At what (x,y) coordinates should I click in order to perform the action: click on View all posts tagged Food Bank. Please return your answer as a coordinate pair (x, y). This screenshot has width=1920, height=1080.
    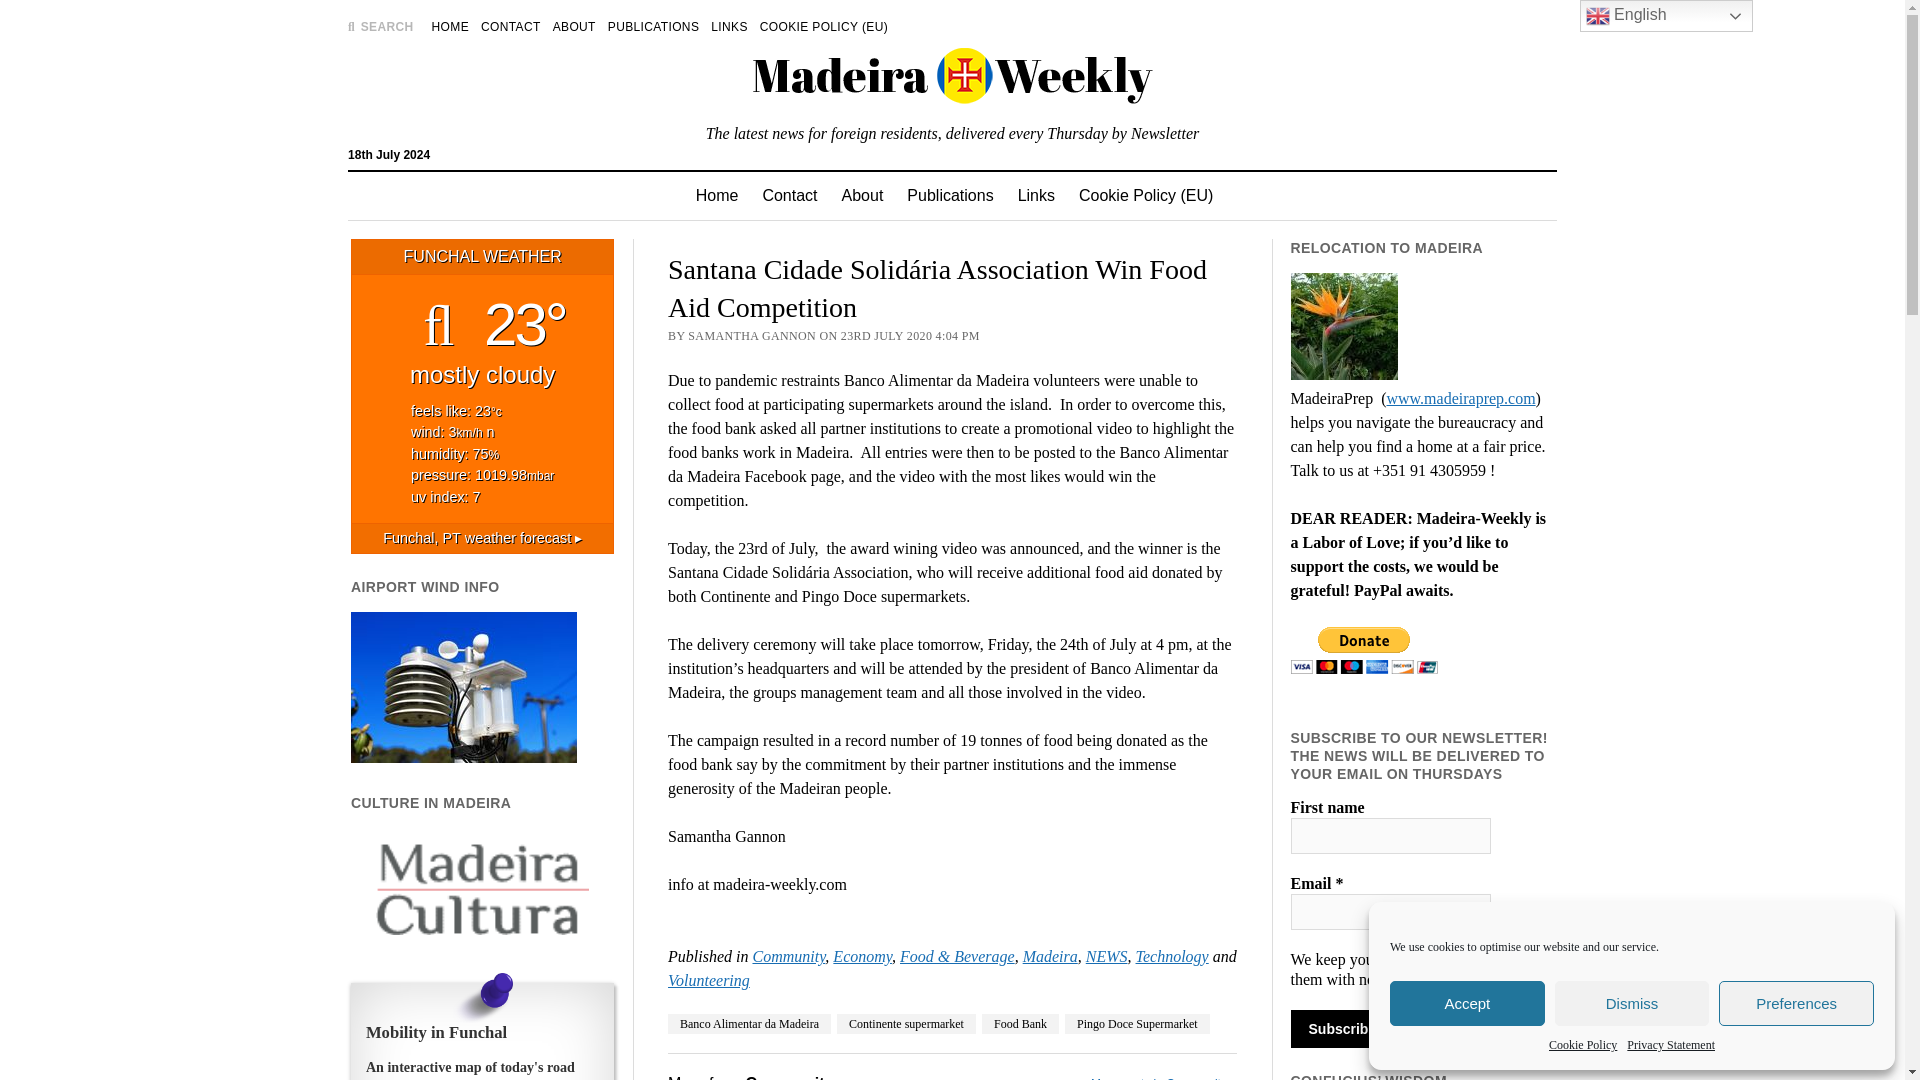
    Looking at the image, I should click on (1020, 1024).